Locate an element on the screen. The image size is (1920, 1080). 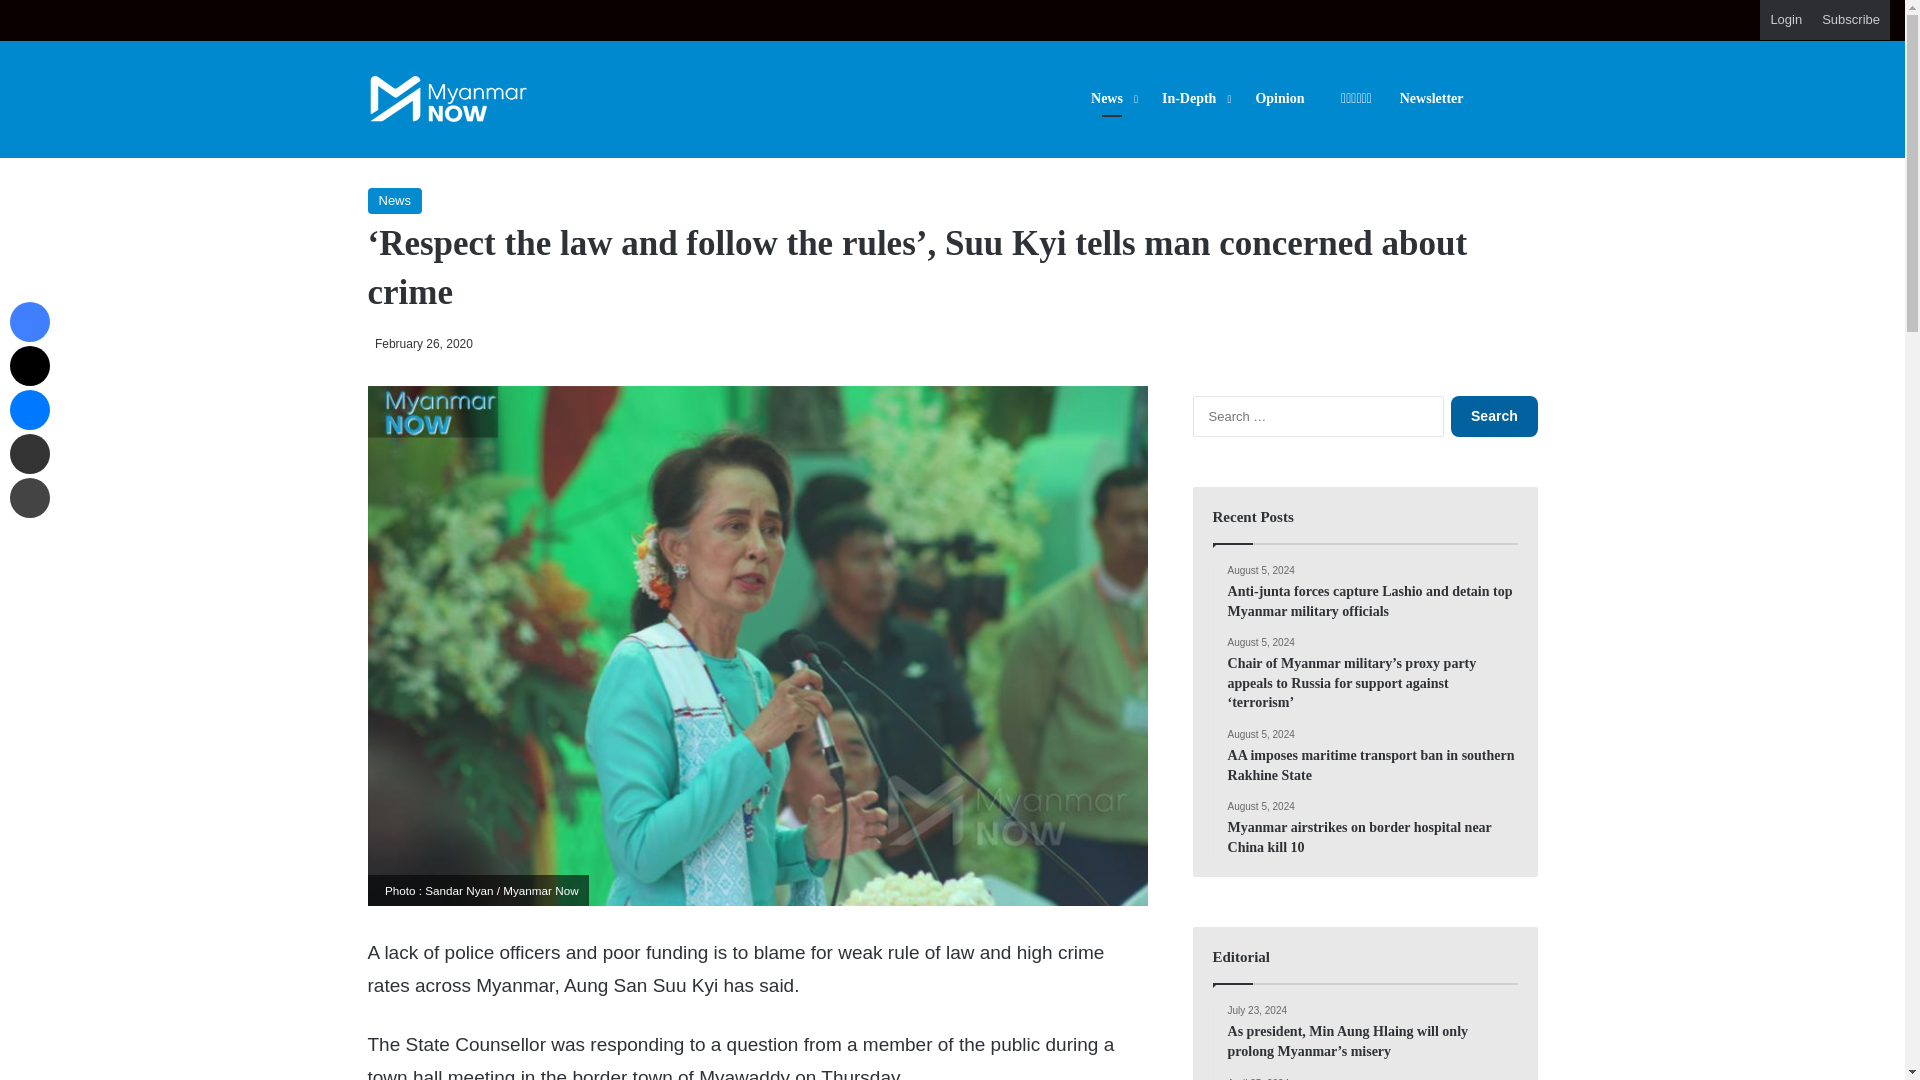
Facebook is located at coordinates (29, 322).